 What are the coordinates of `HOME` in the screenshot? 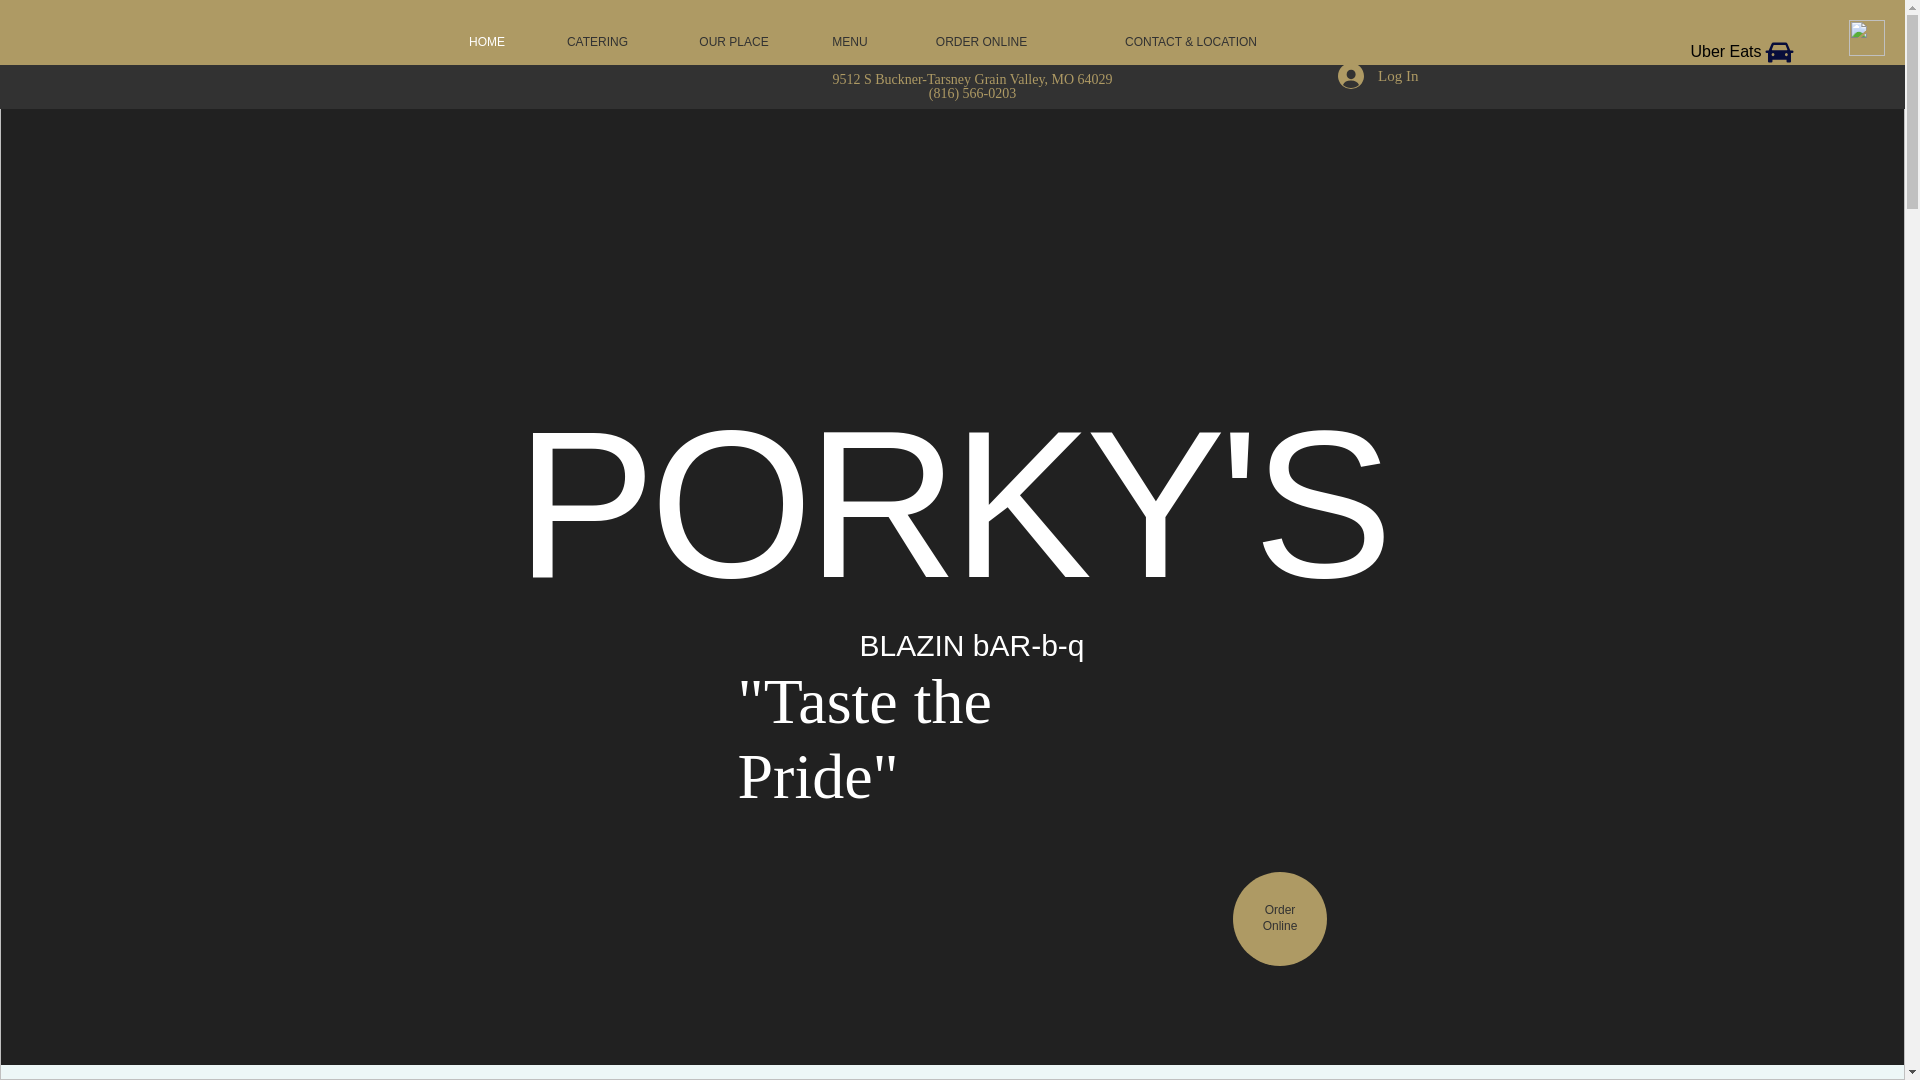 It's located at (487, 42).